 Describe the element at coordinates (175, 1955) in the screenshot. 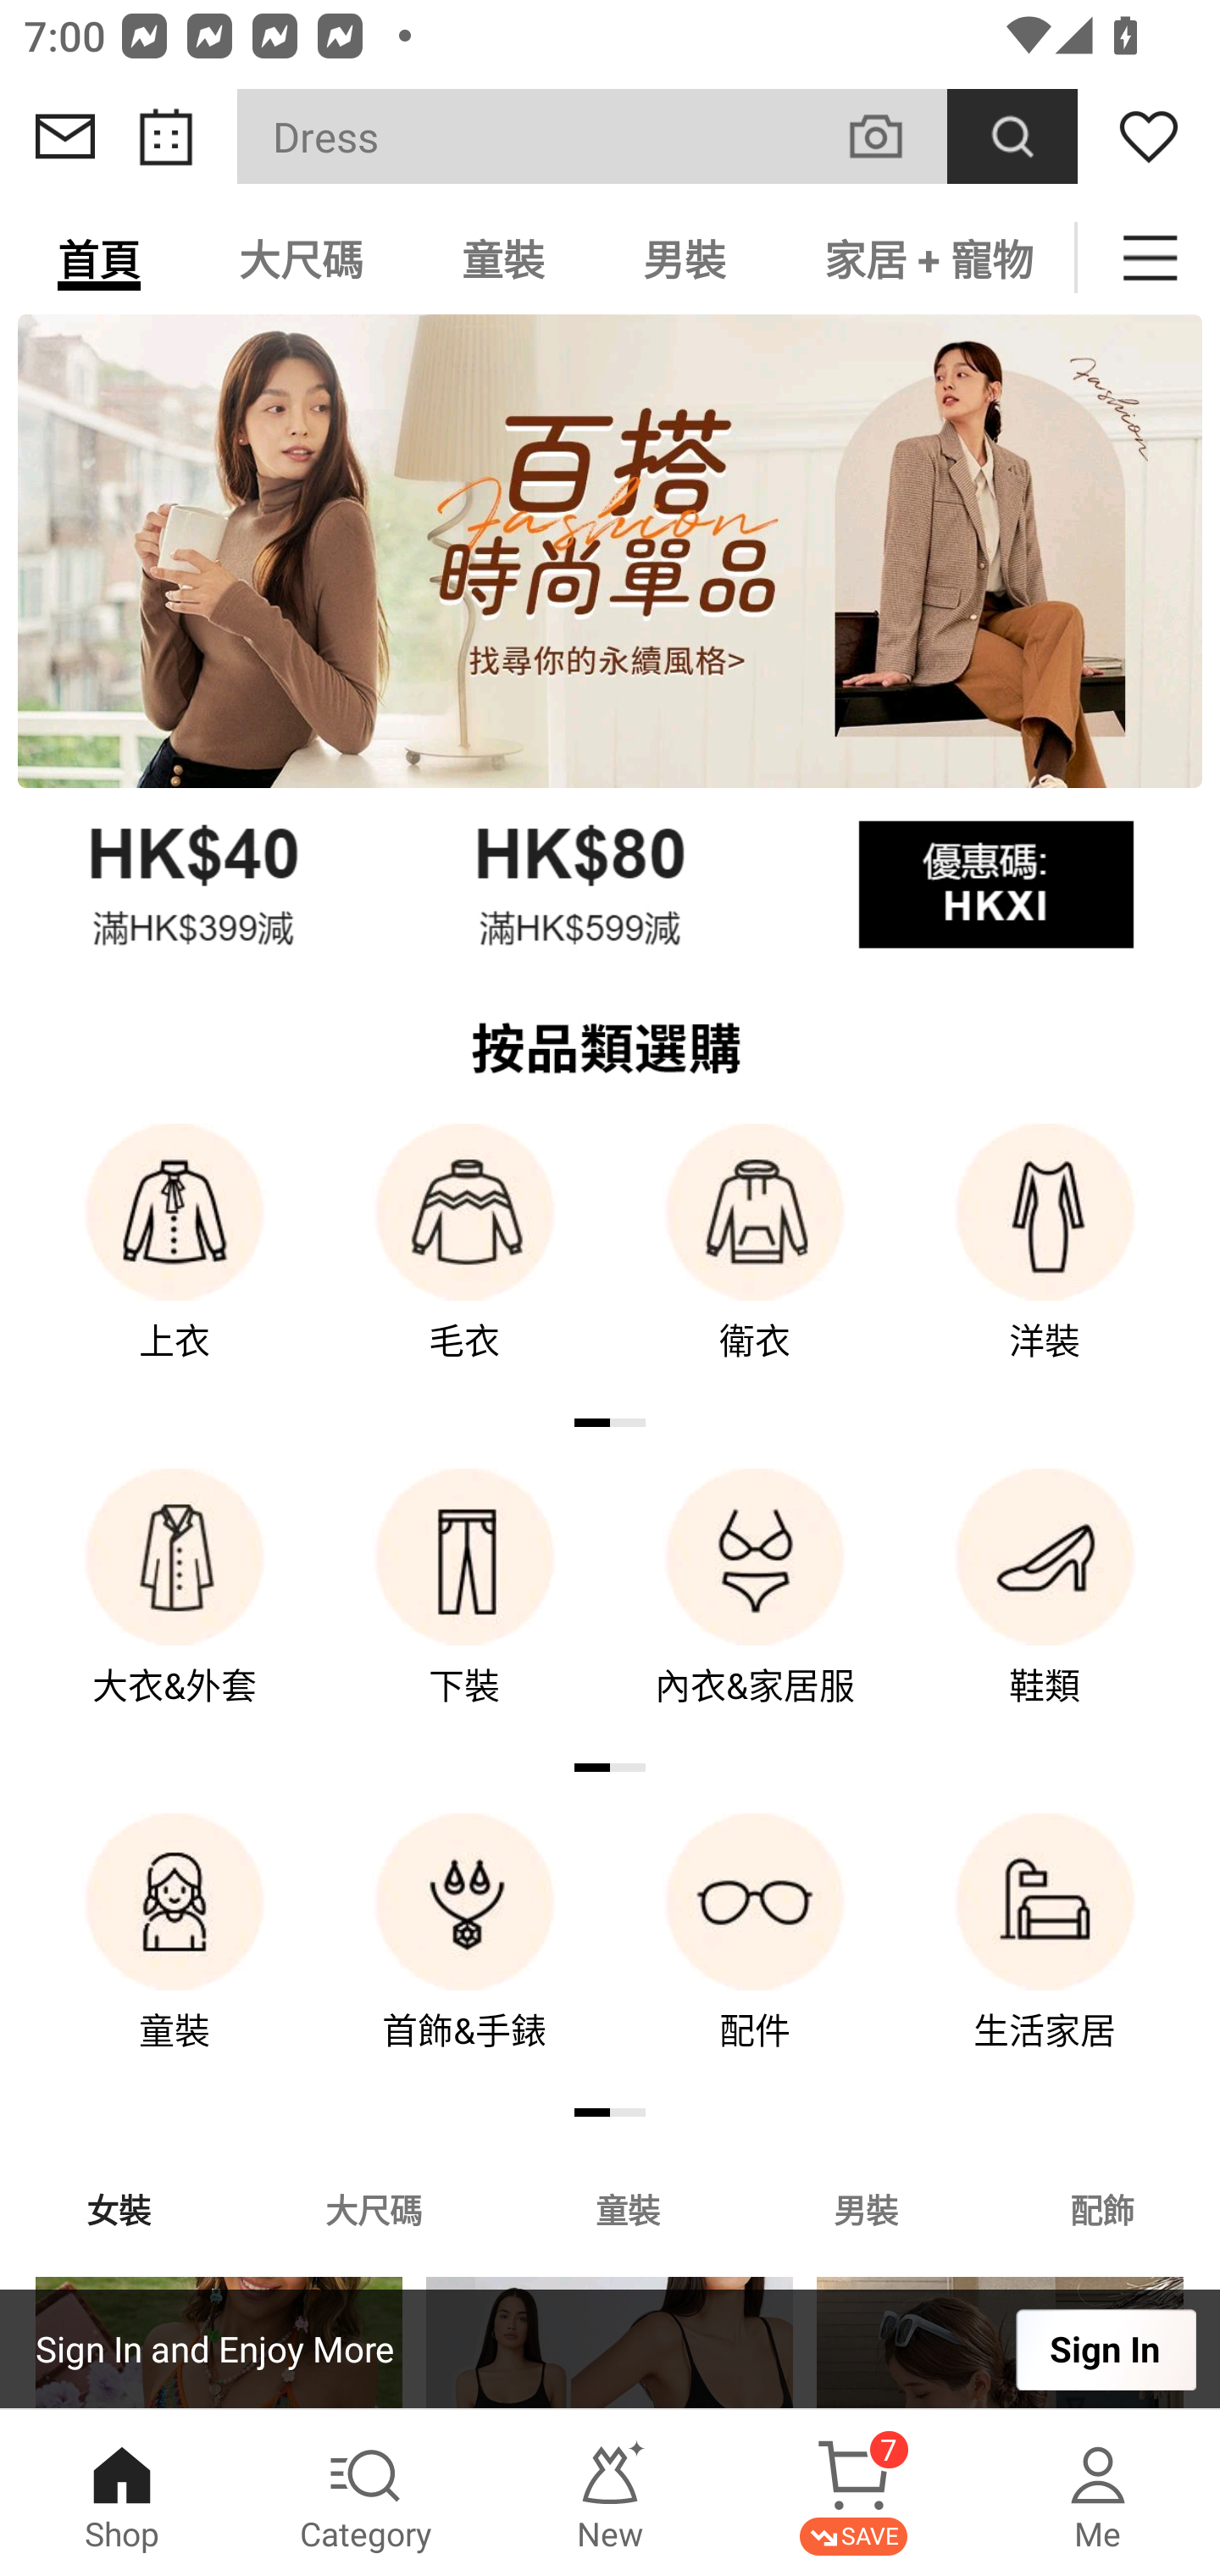

I see `童裝` at that location.